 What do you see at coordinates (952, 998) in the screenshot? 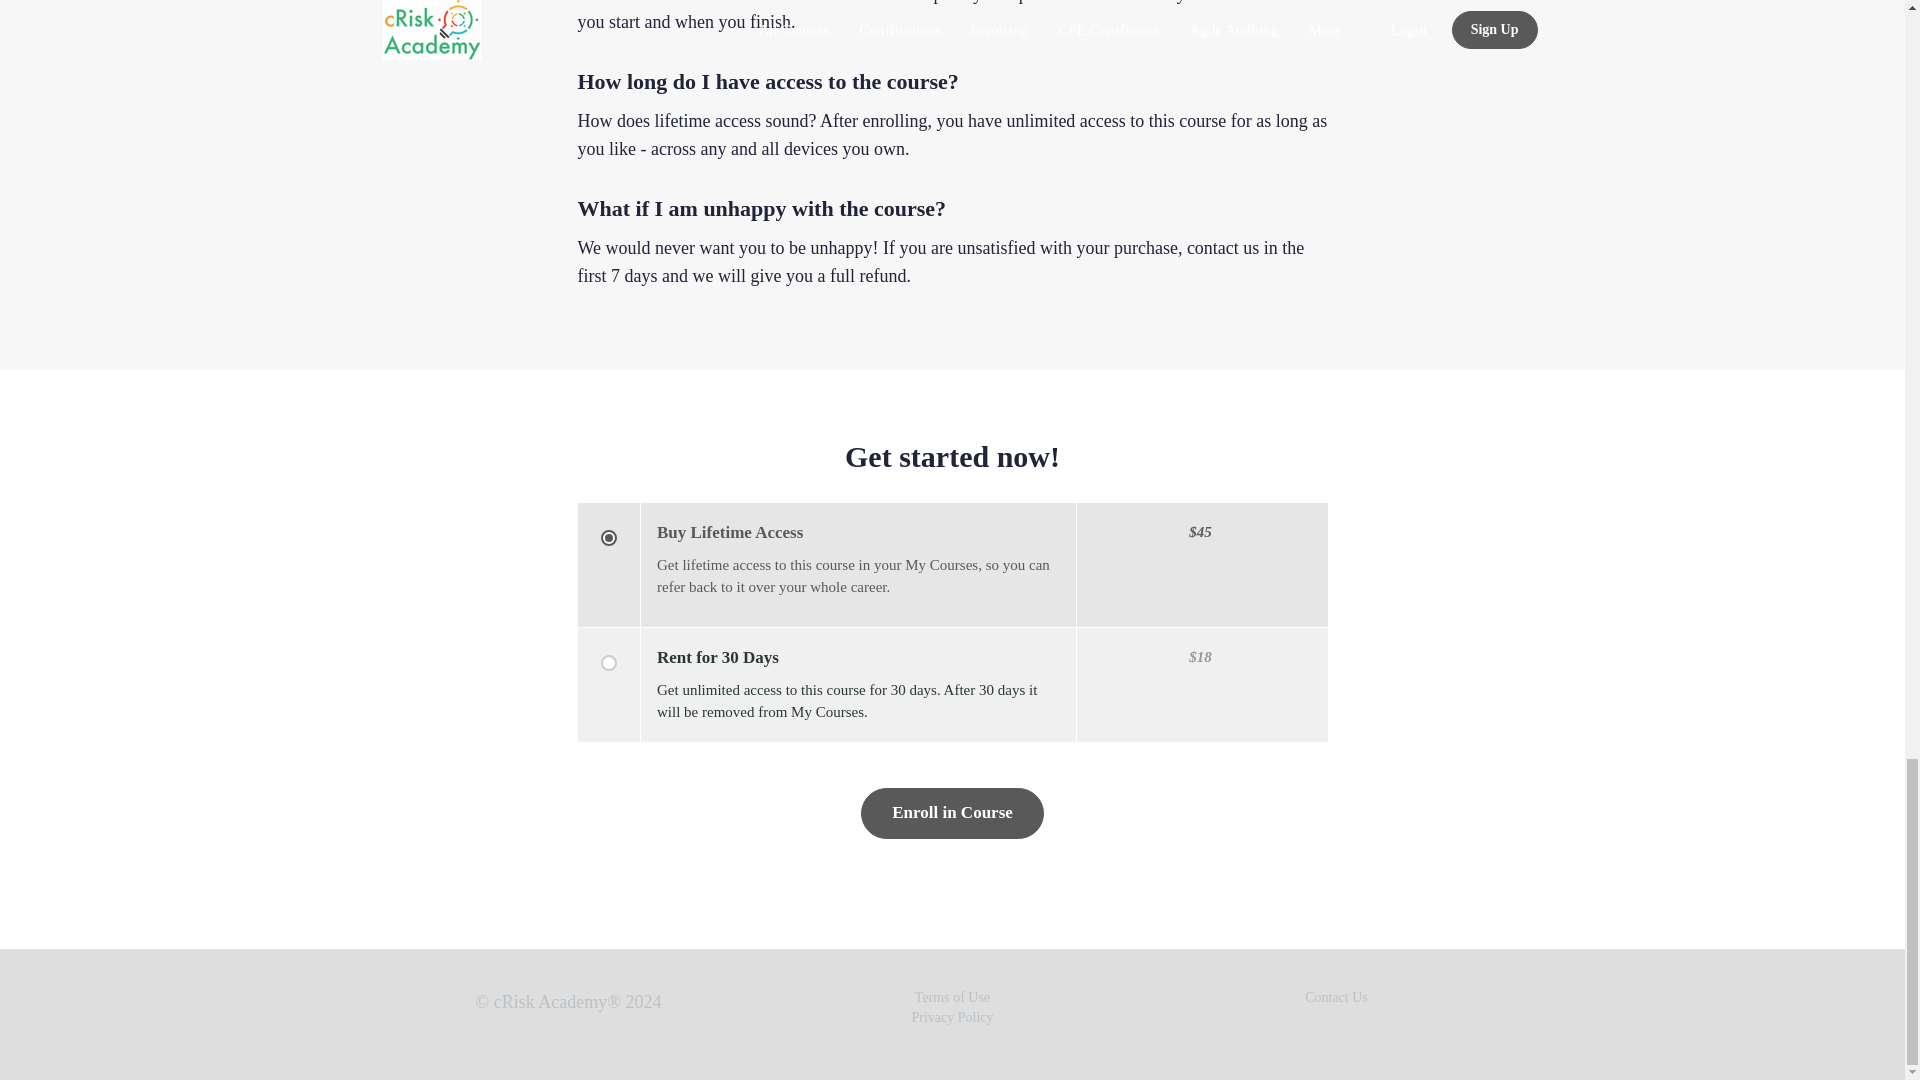
I see `Terms of Use` at bounding box center [952, 998].